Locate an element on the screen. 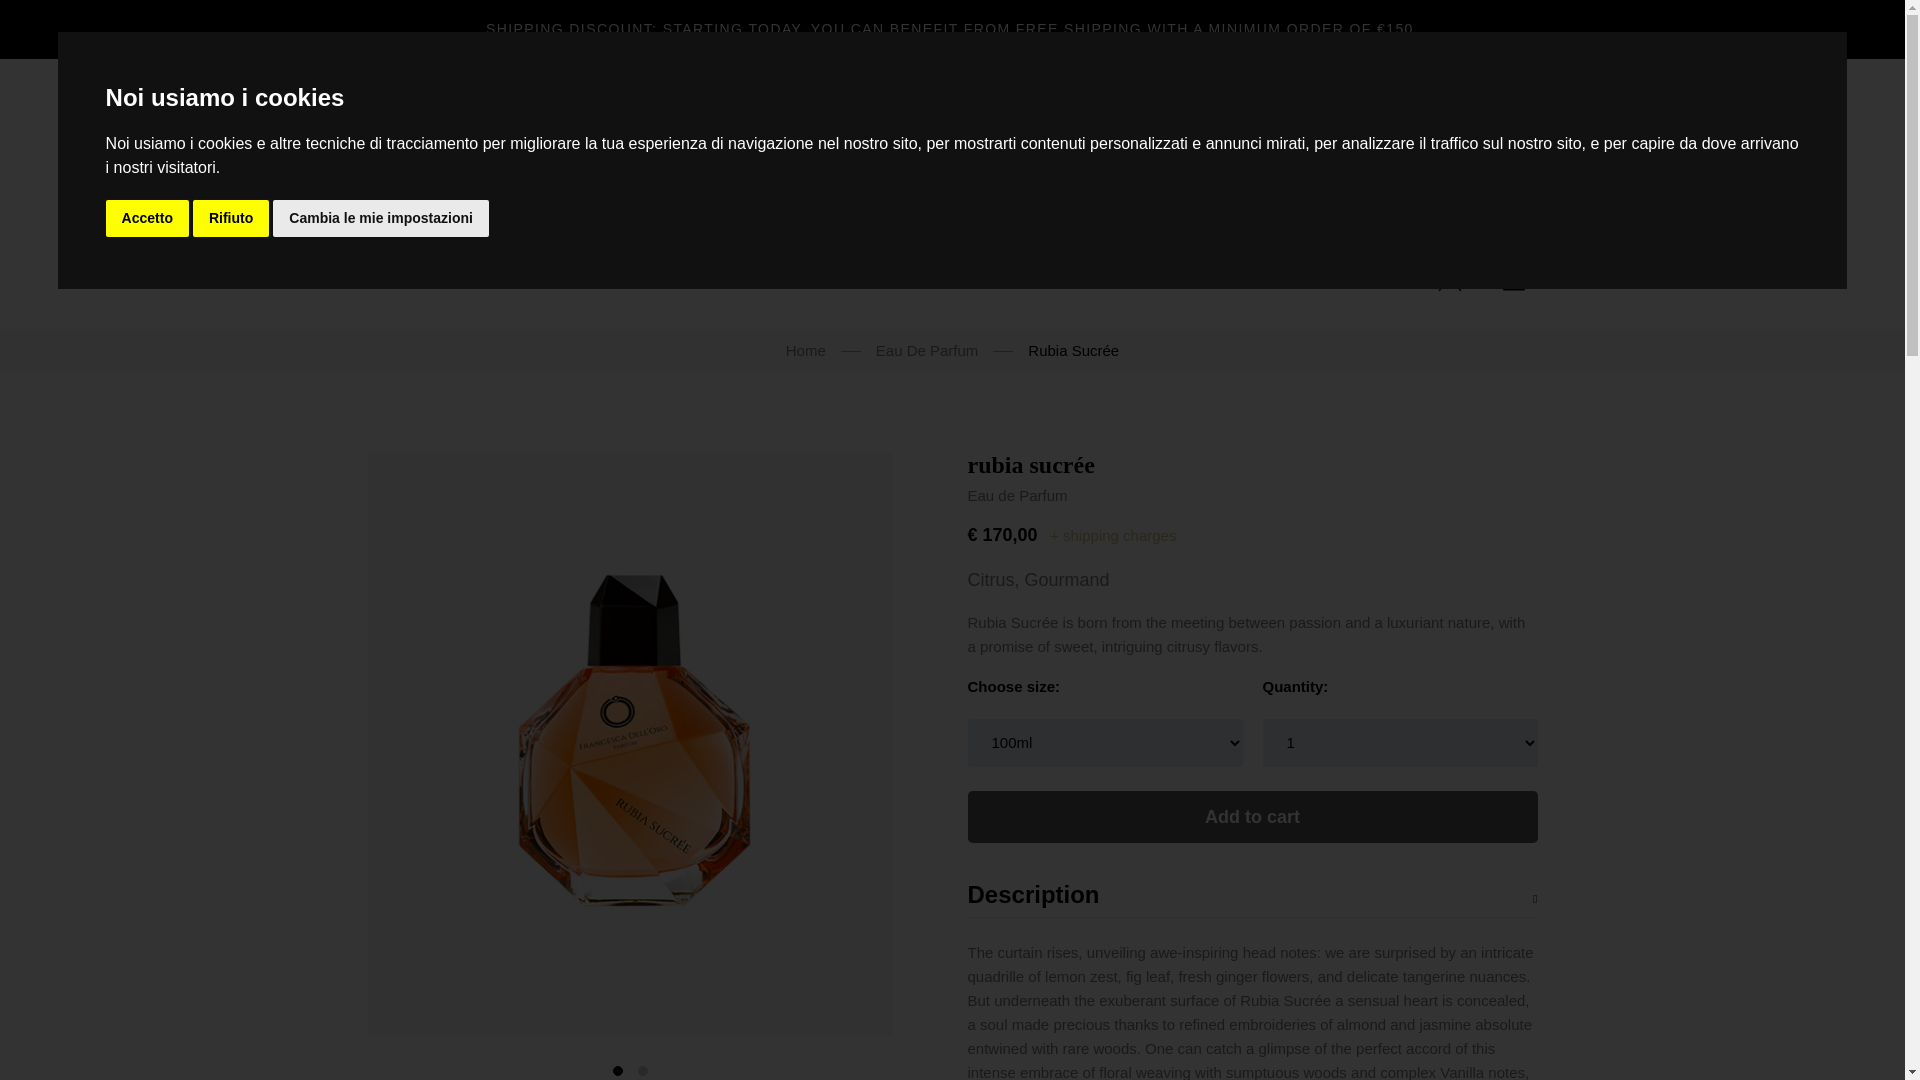 This screenshot has height=1080, width=1920. Home is located at coordinates (805, 350).